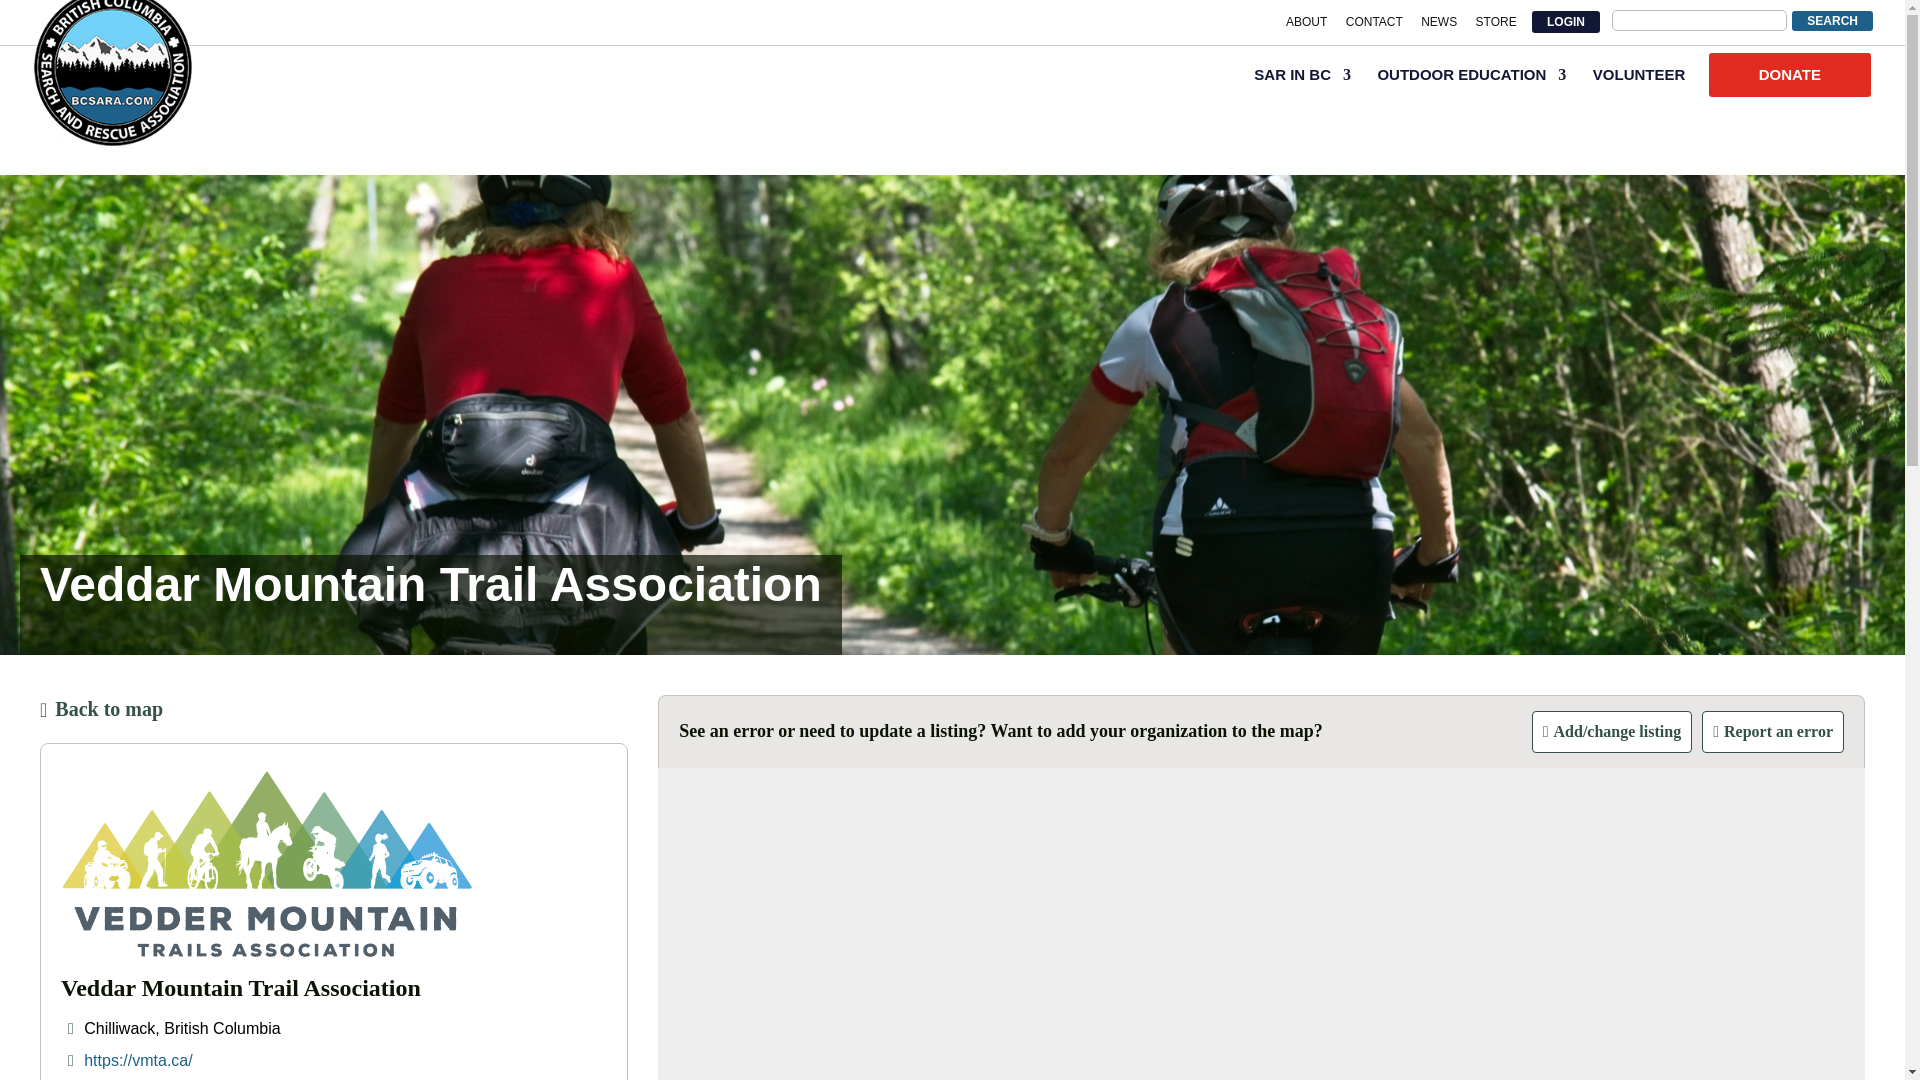 The height and width of the screenshot is (1080, 1920). I want to click on SAR IN BC, so click(1302, 85).